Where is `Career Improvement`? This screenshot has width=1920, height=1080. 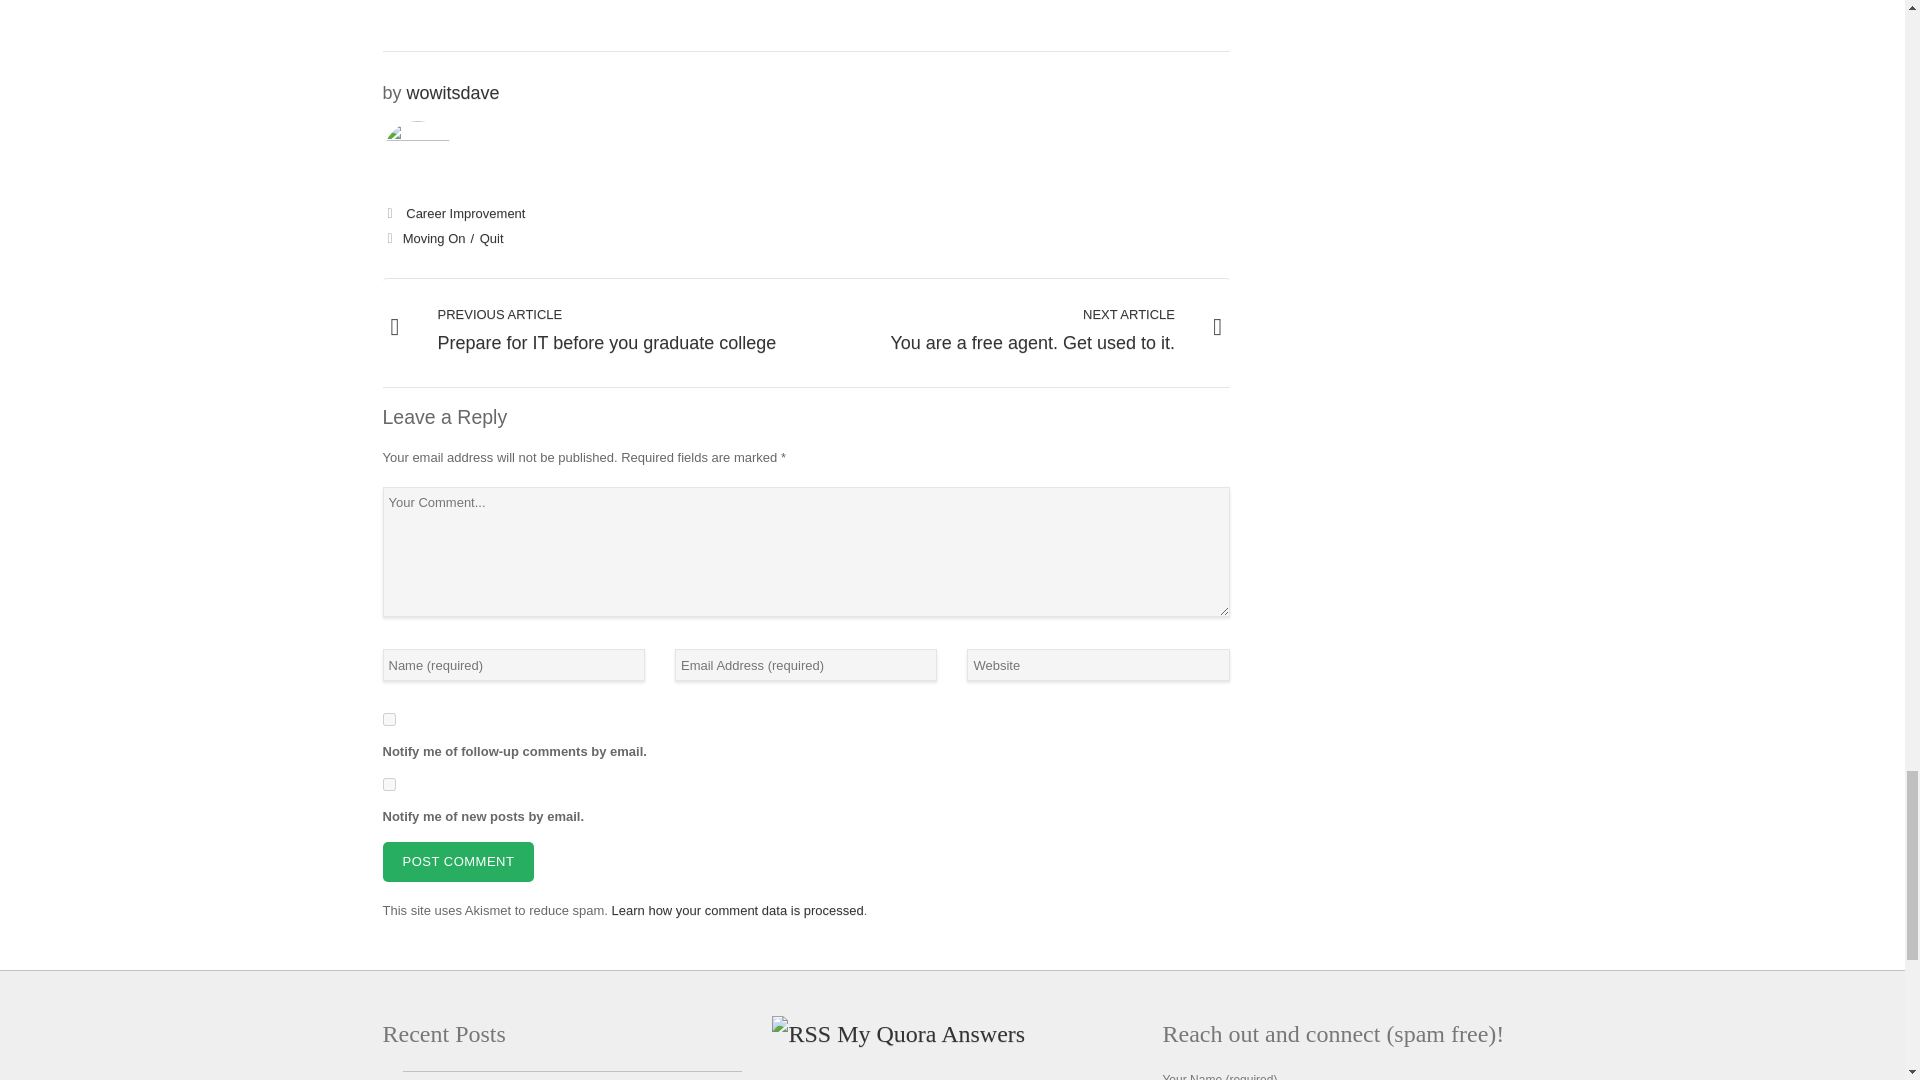 Career Improvement is located at coordinates (464, 214).